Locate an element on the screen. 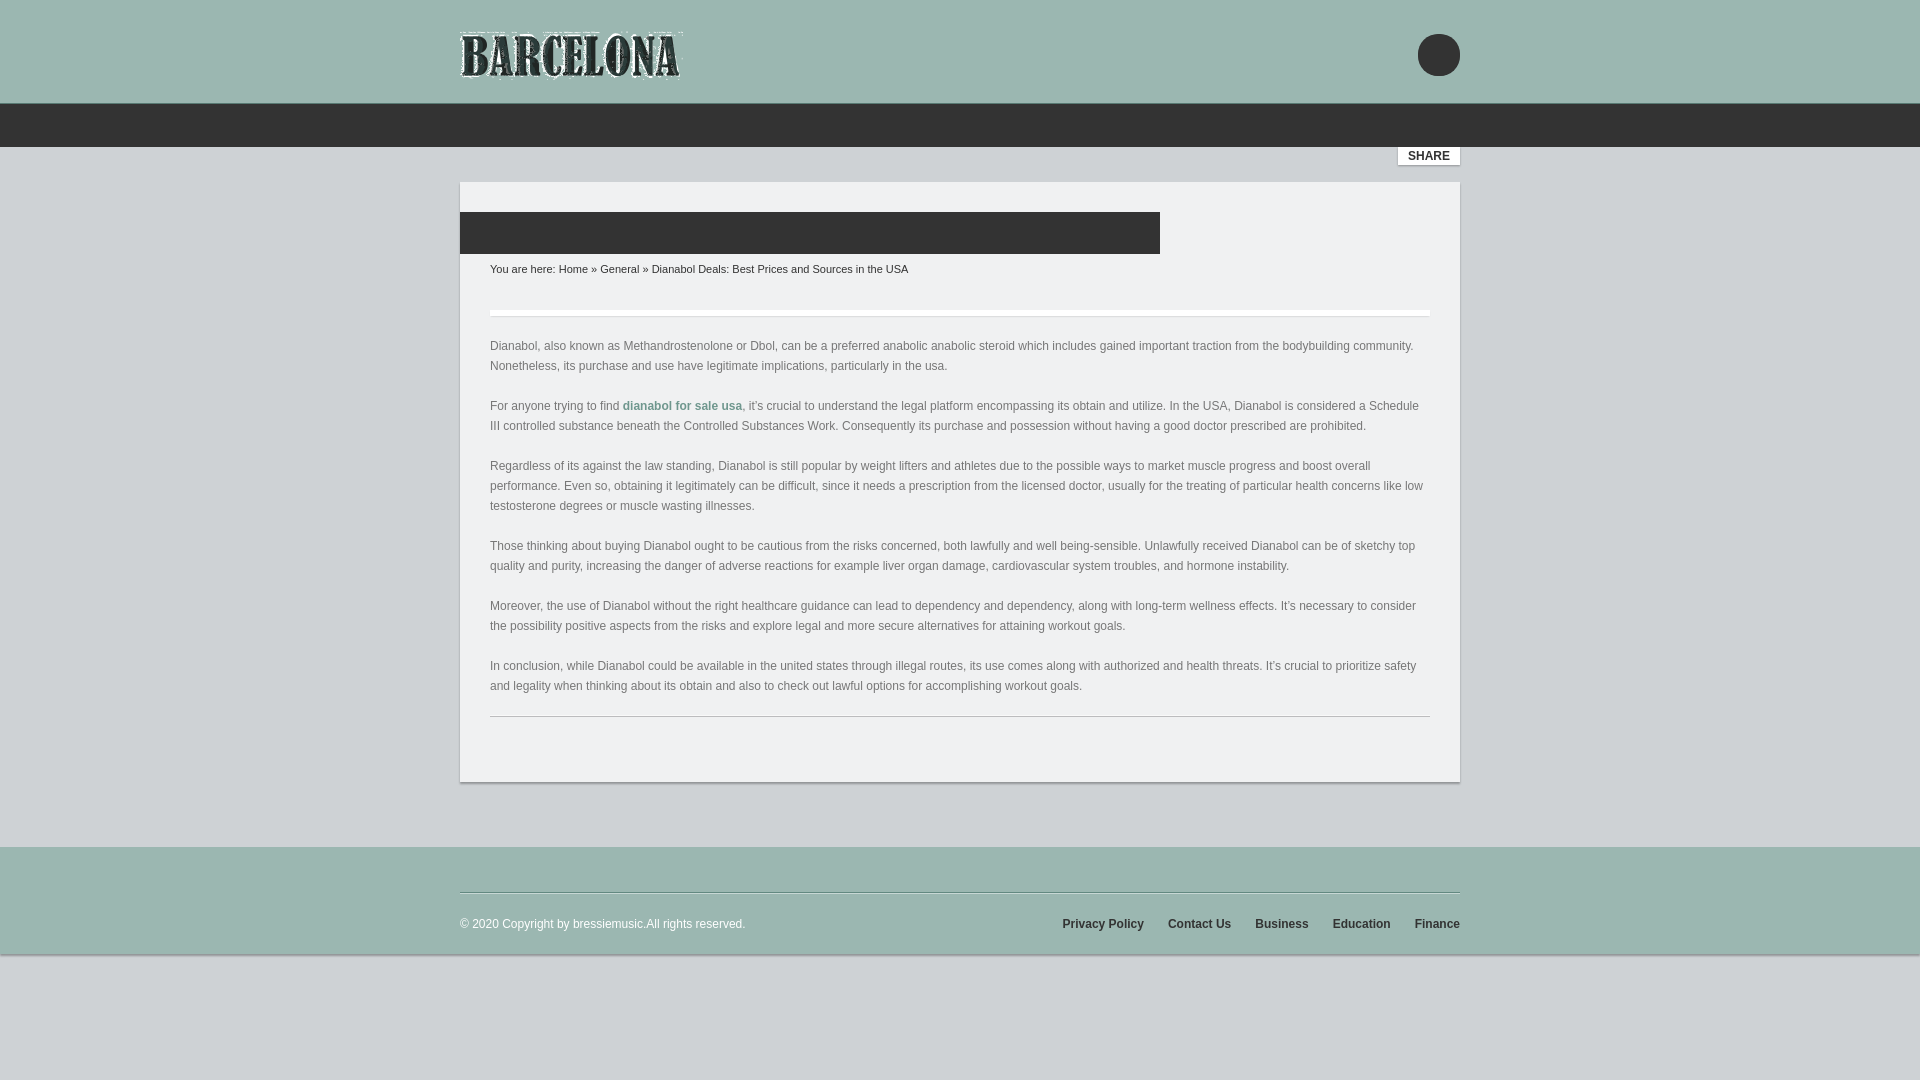  Search is located at coordinates (10, 10).